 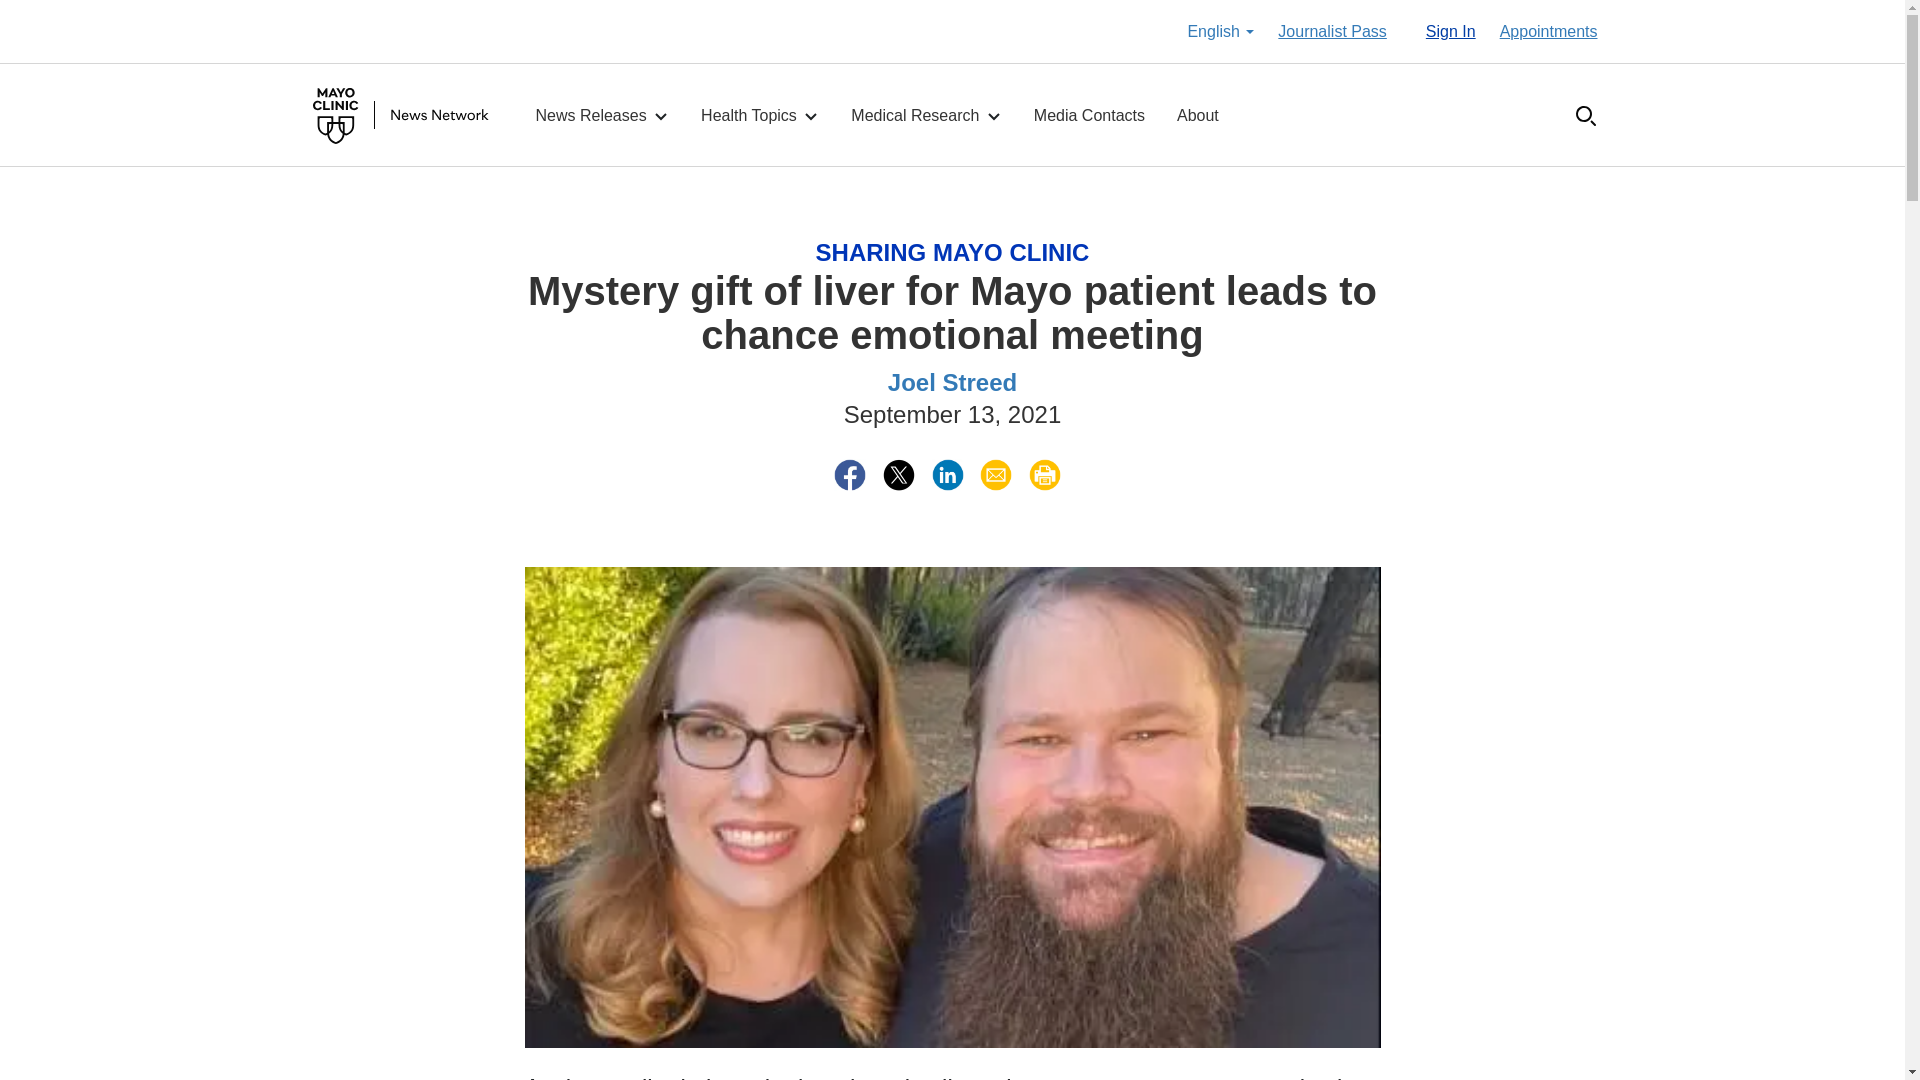 I want to click on Medical Research, so click(x=926, y=116).